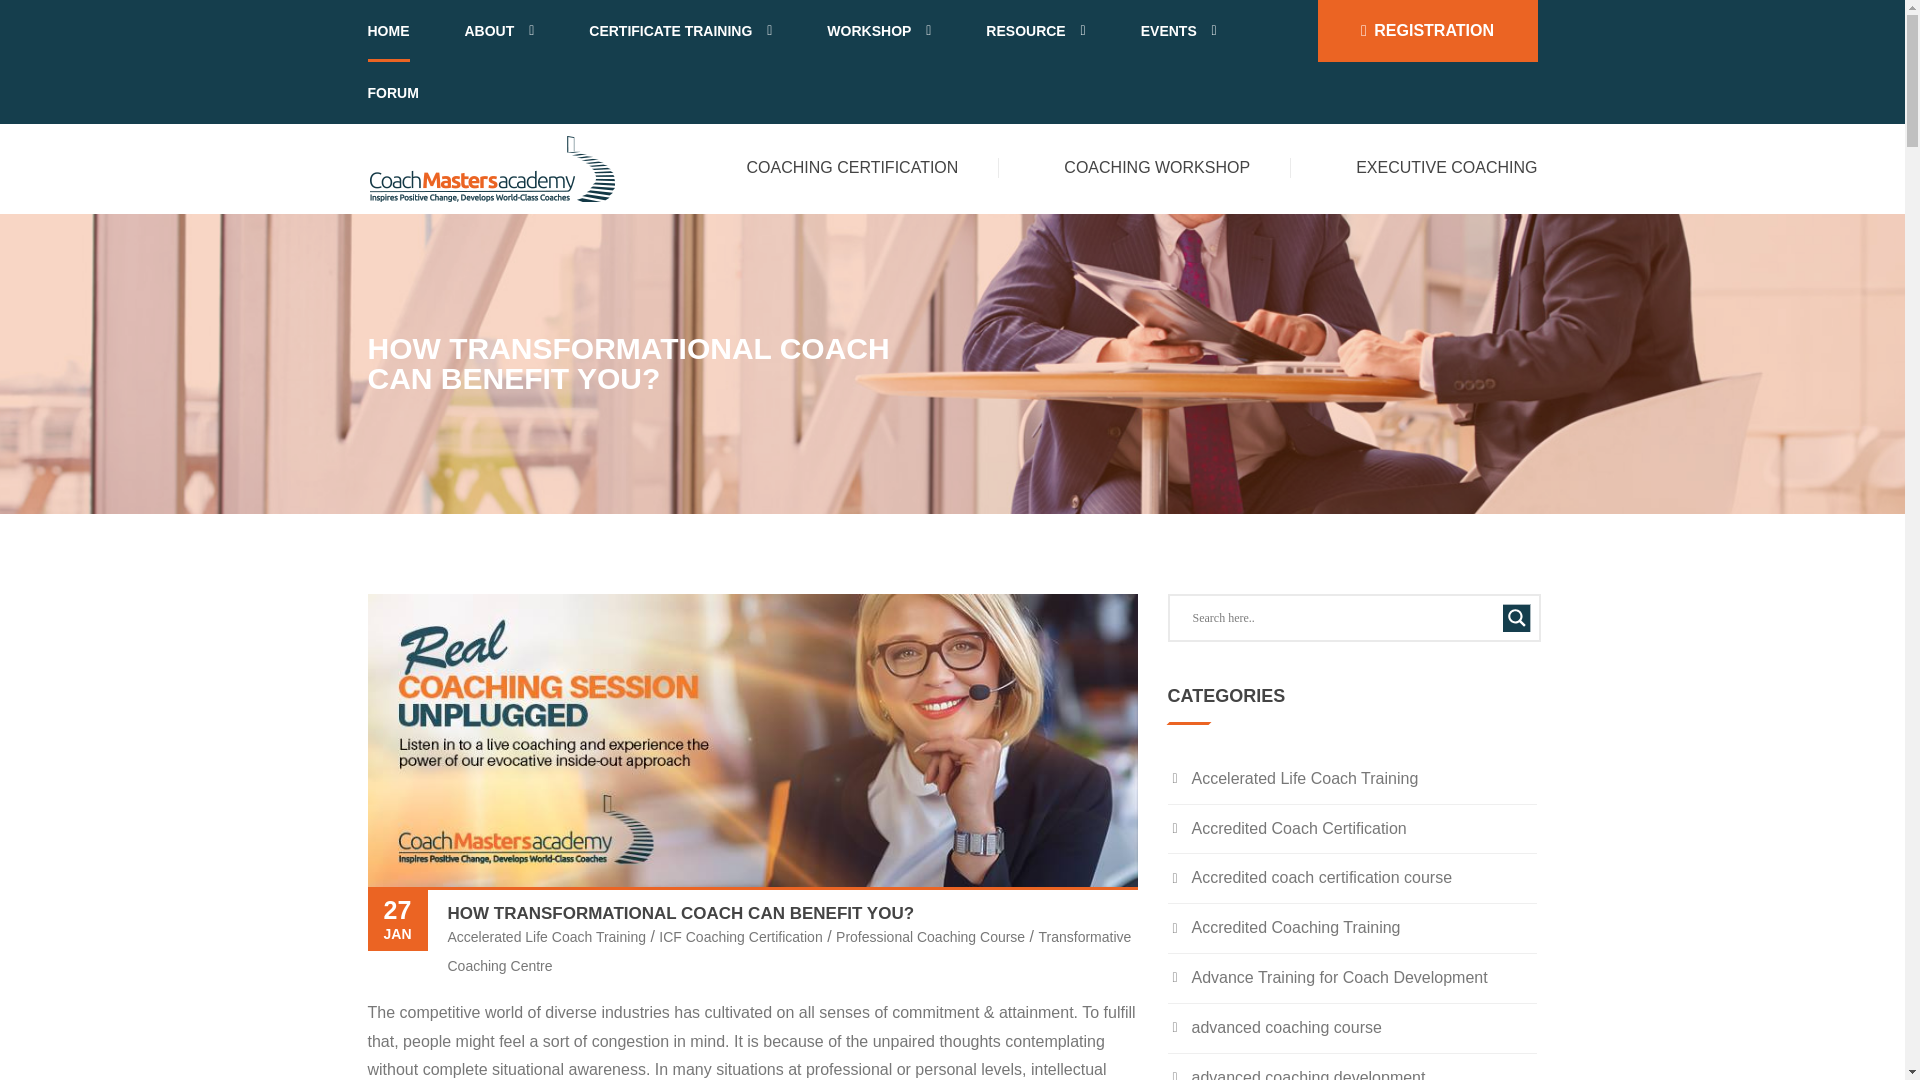 The width and height of the screenshot is (1920, 1080). I want to click on EVENTS, so click(1178, 30).